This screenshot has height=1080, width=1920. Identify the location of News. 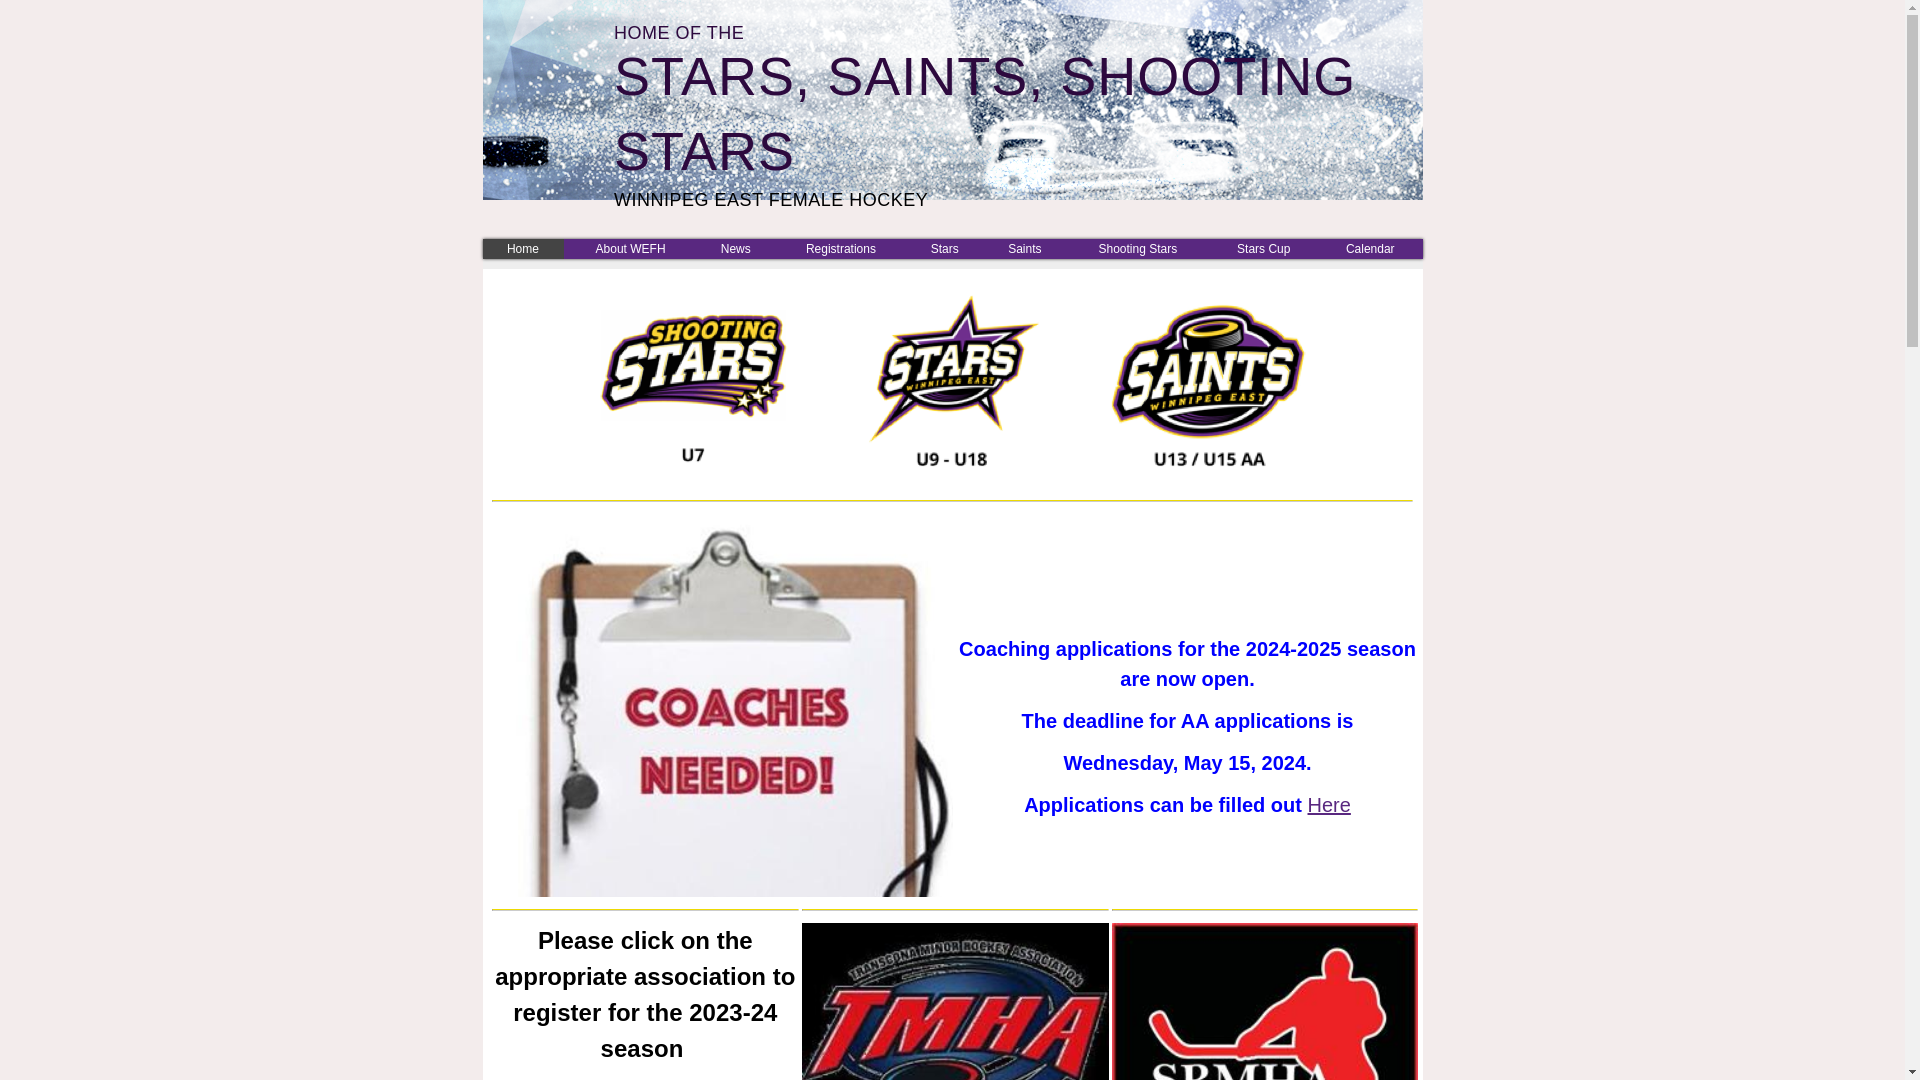
(736, 248).